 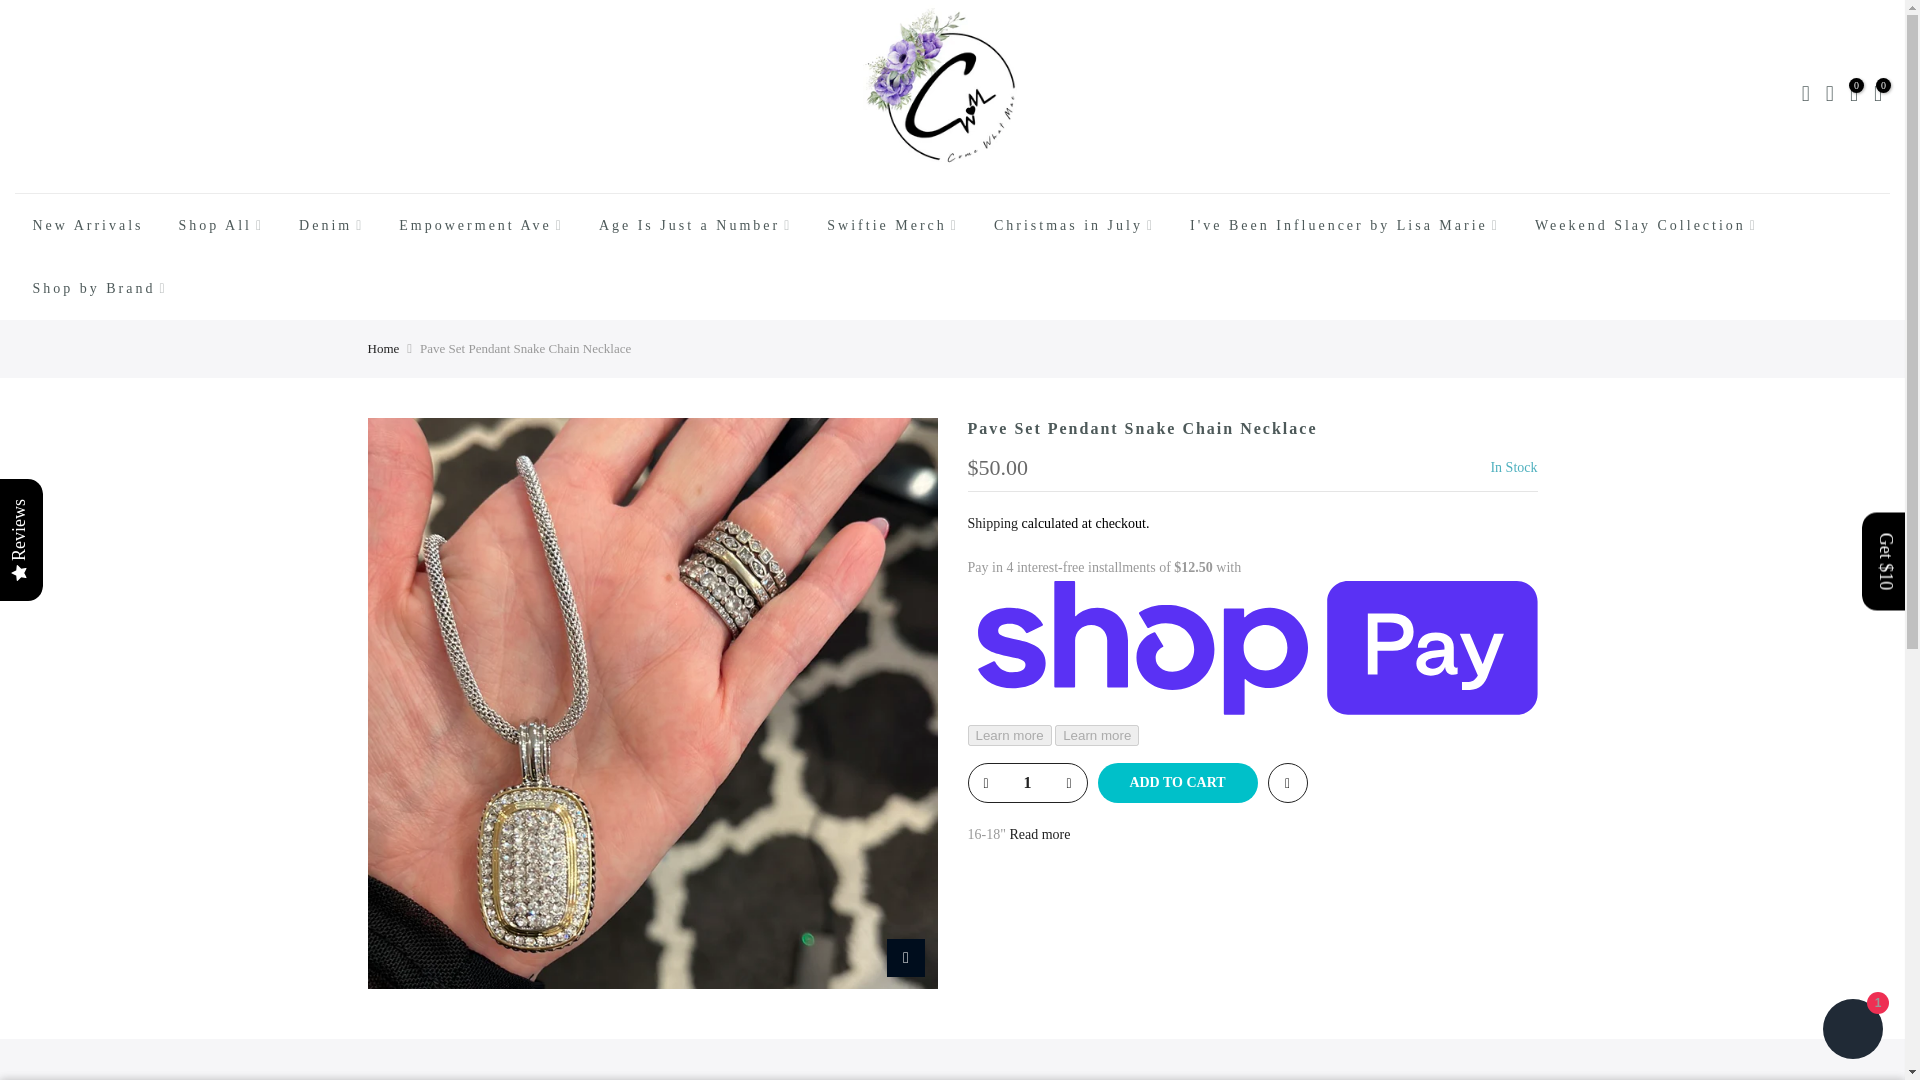 What do you see at coordinates (1854, 96) in the screenshot?
I see `0` at bounding box center [1854, 96].